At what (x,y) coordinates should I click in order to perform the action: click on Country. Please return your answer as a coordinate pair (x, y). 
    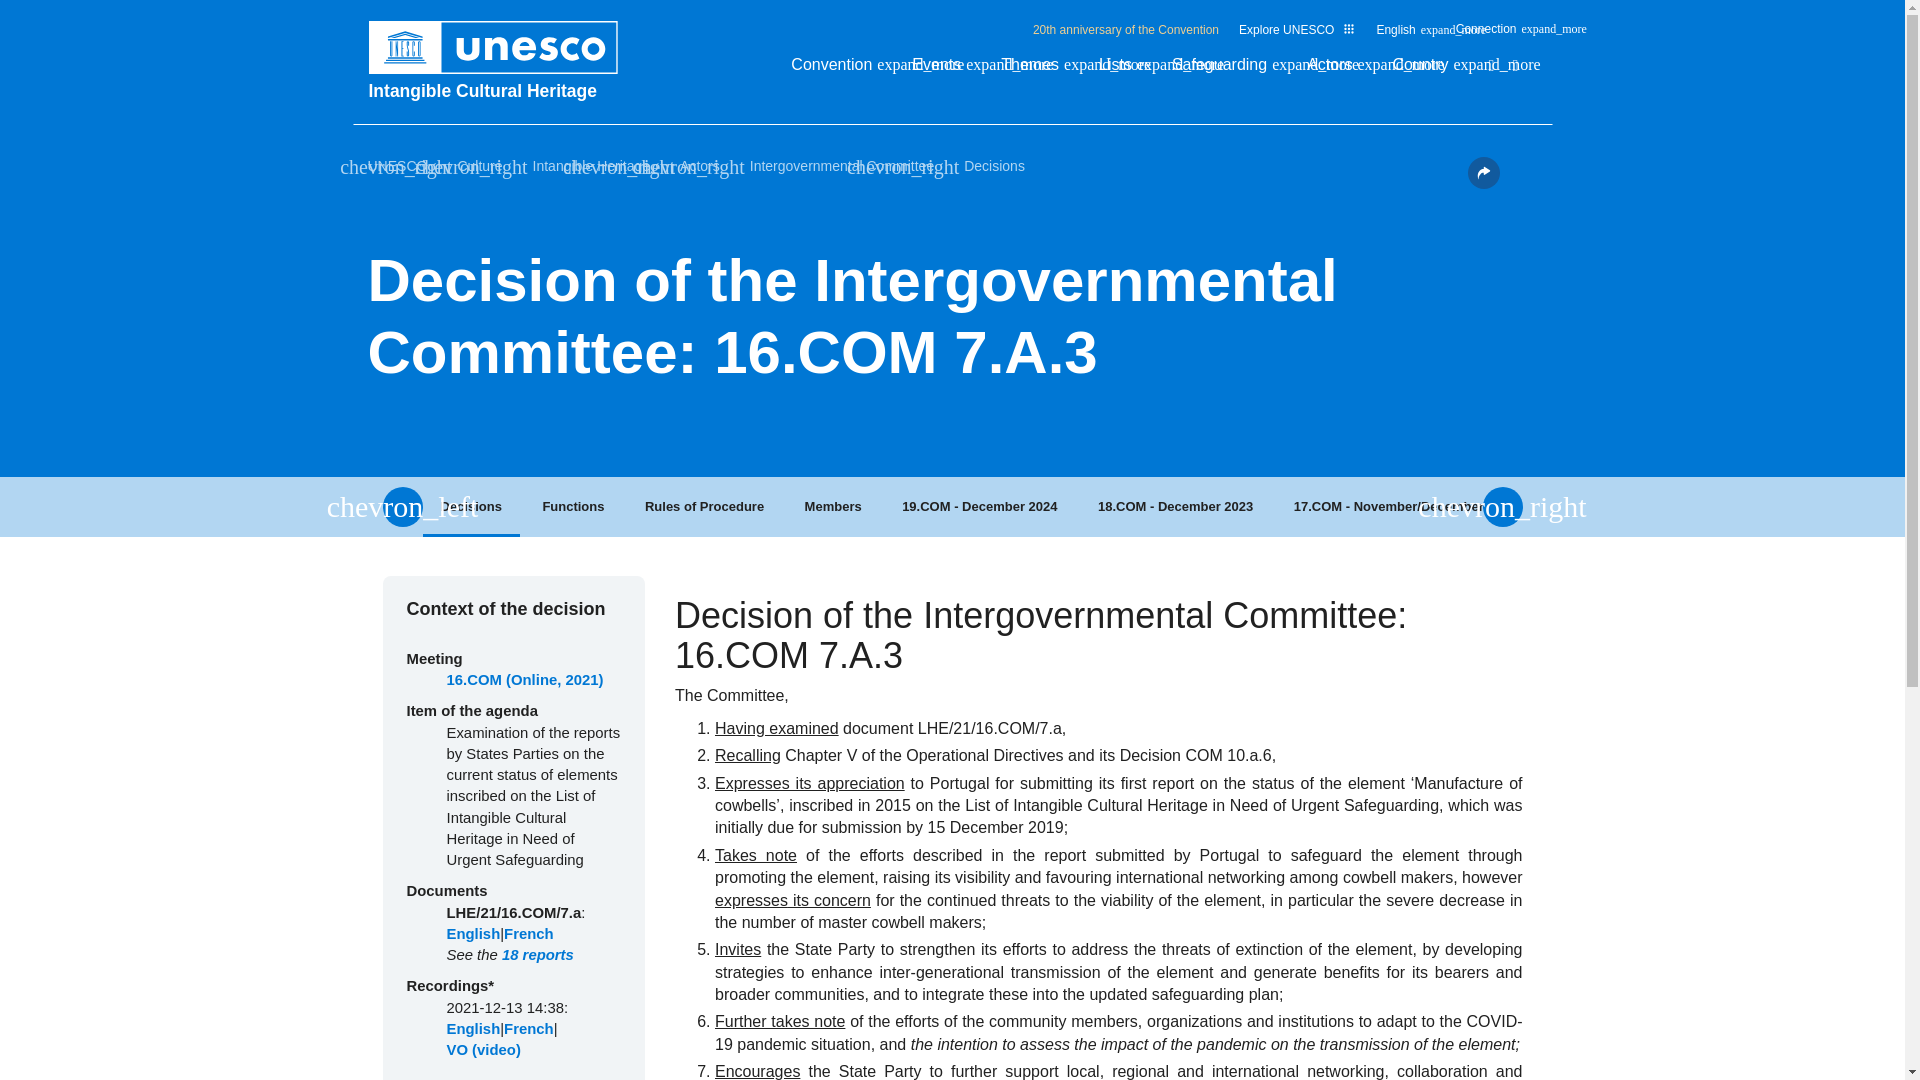
    Looking at the image, I should click on (1430, 70).